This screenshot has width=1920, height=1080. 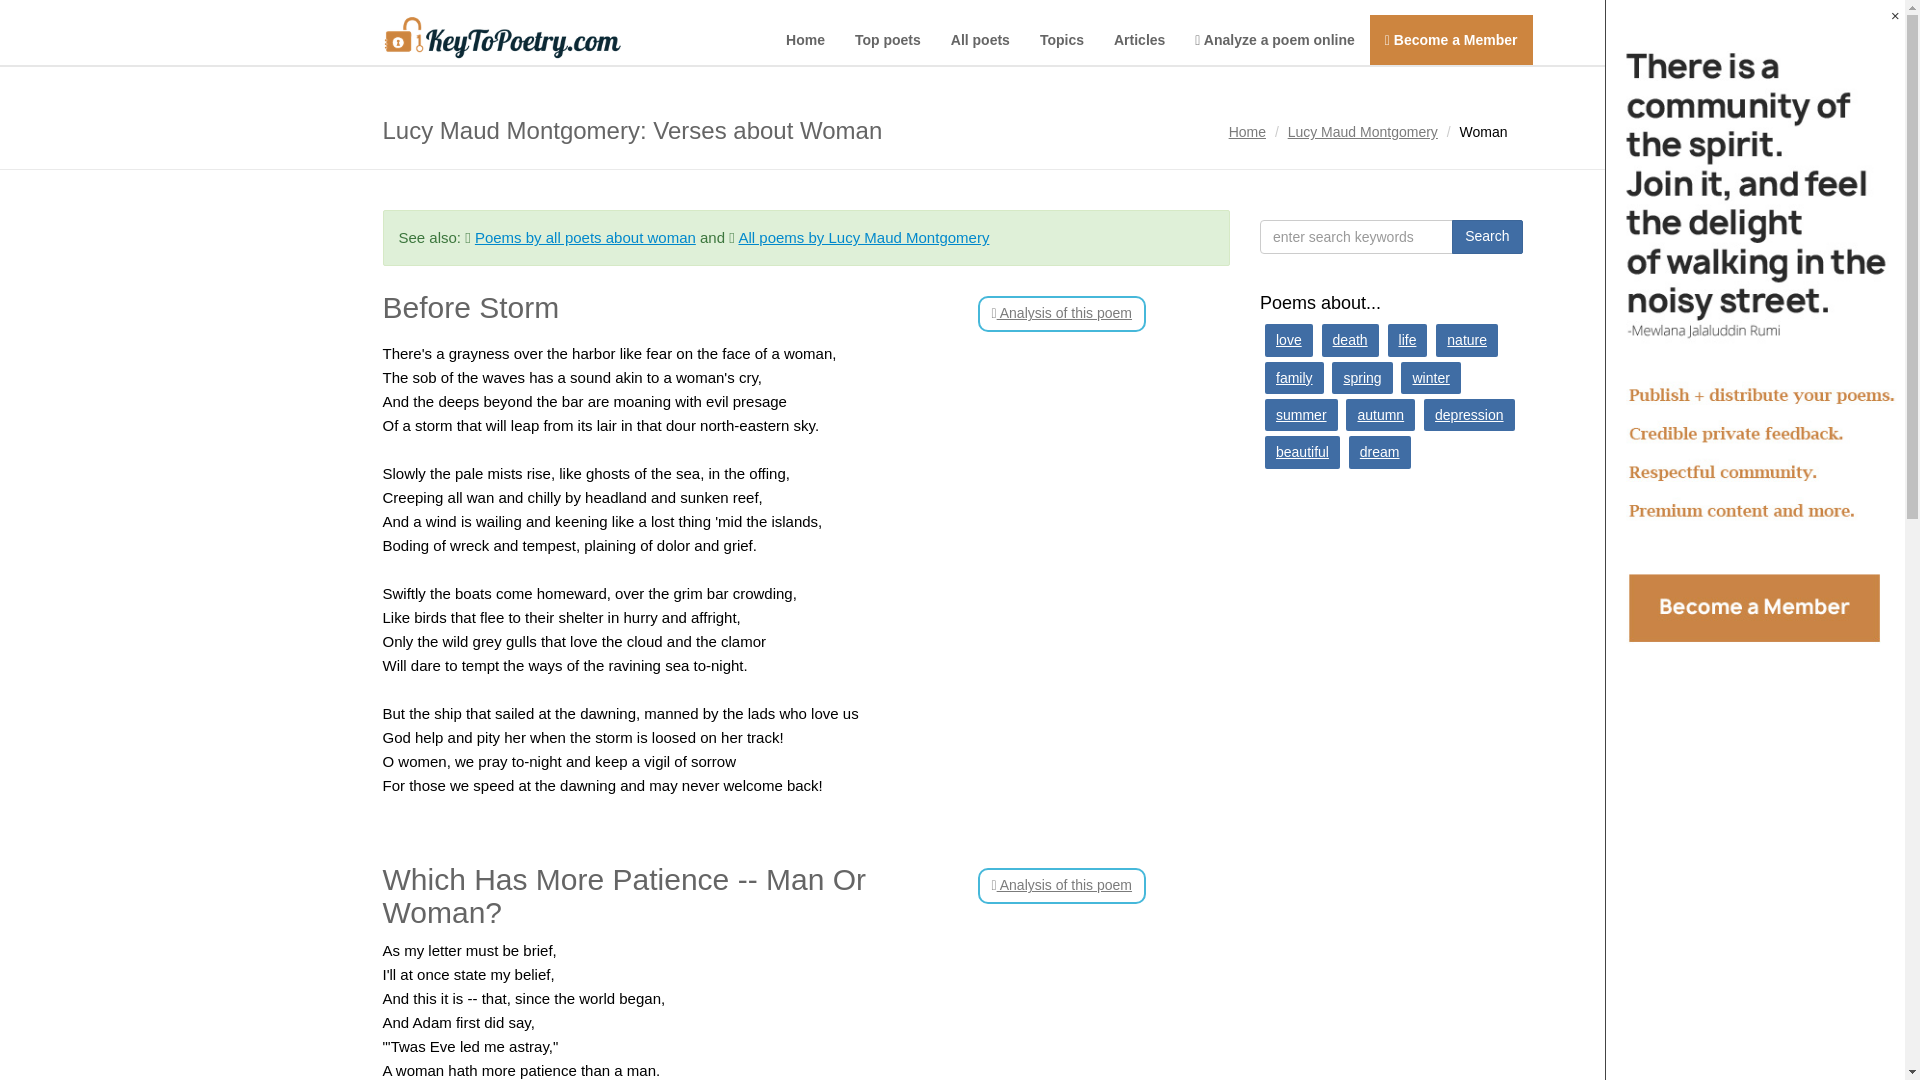 I want to click on nature, so click(x=1466, y=340).